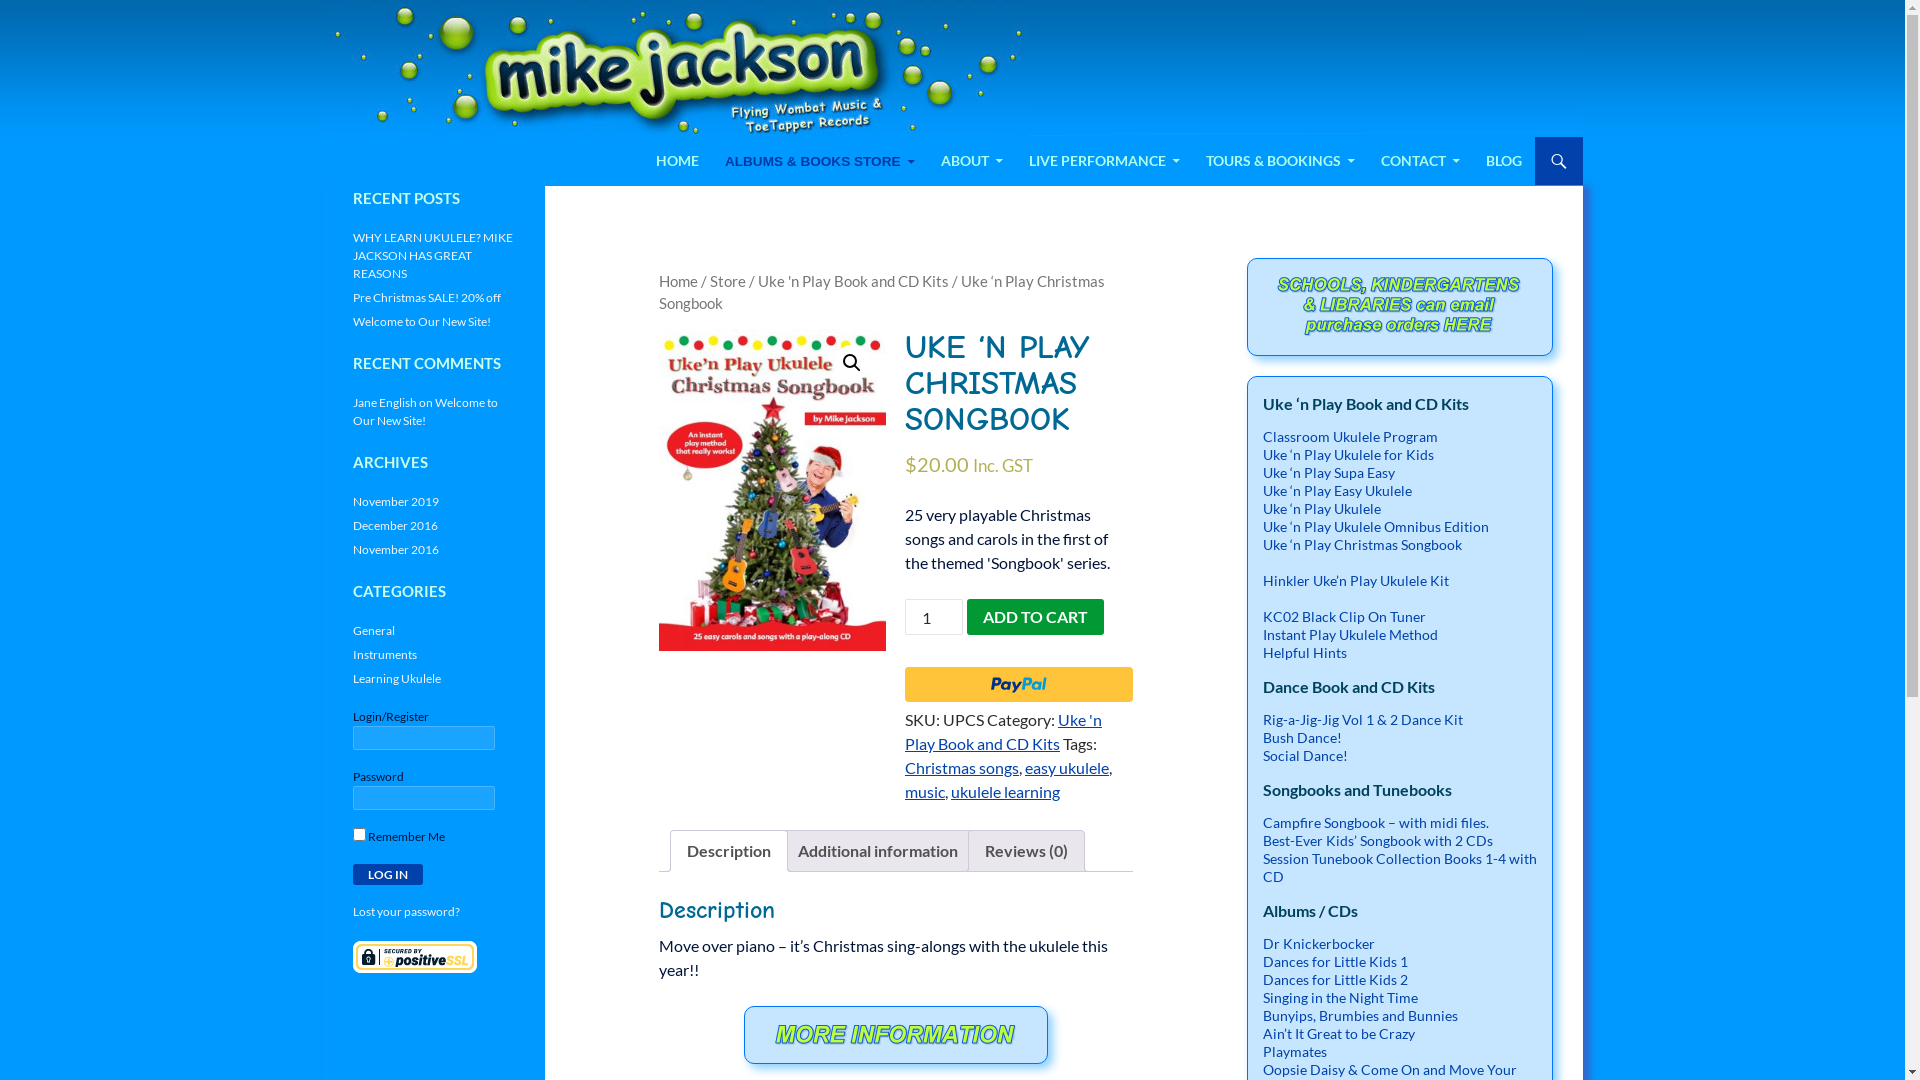 The image size is (1920, 1080). Describe the element at coordinates (1420, 161) in the screenshot. I see `CONTACT` at that location.